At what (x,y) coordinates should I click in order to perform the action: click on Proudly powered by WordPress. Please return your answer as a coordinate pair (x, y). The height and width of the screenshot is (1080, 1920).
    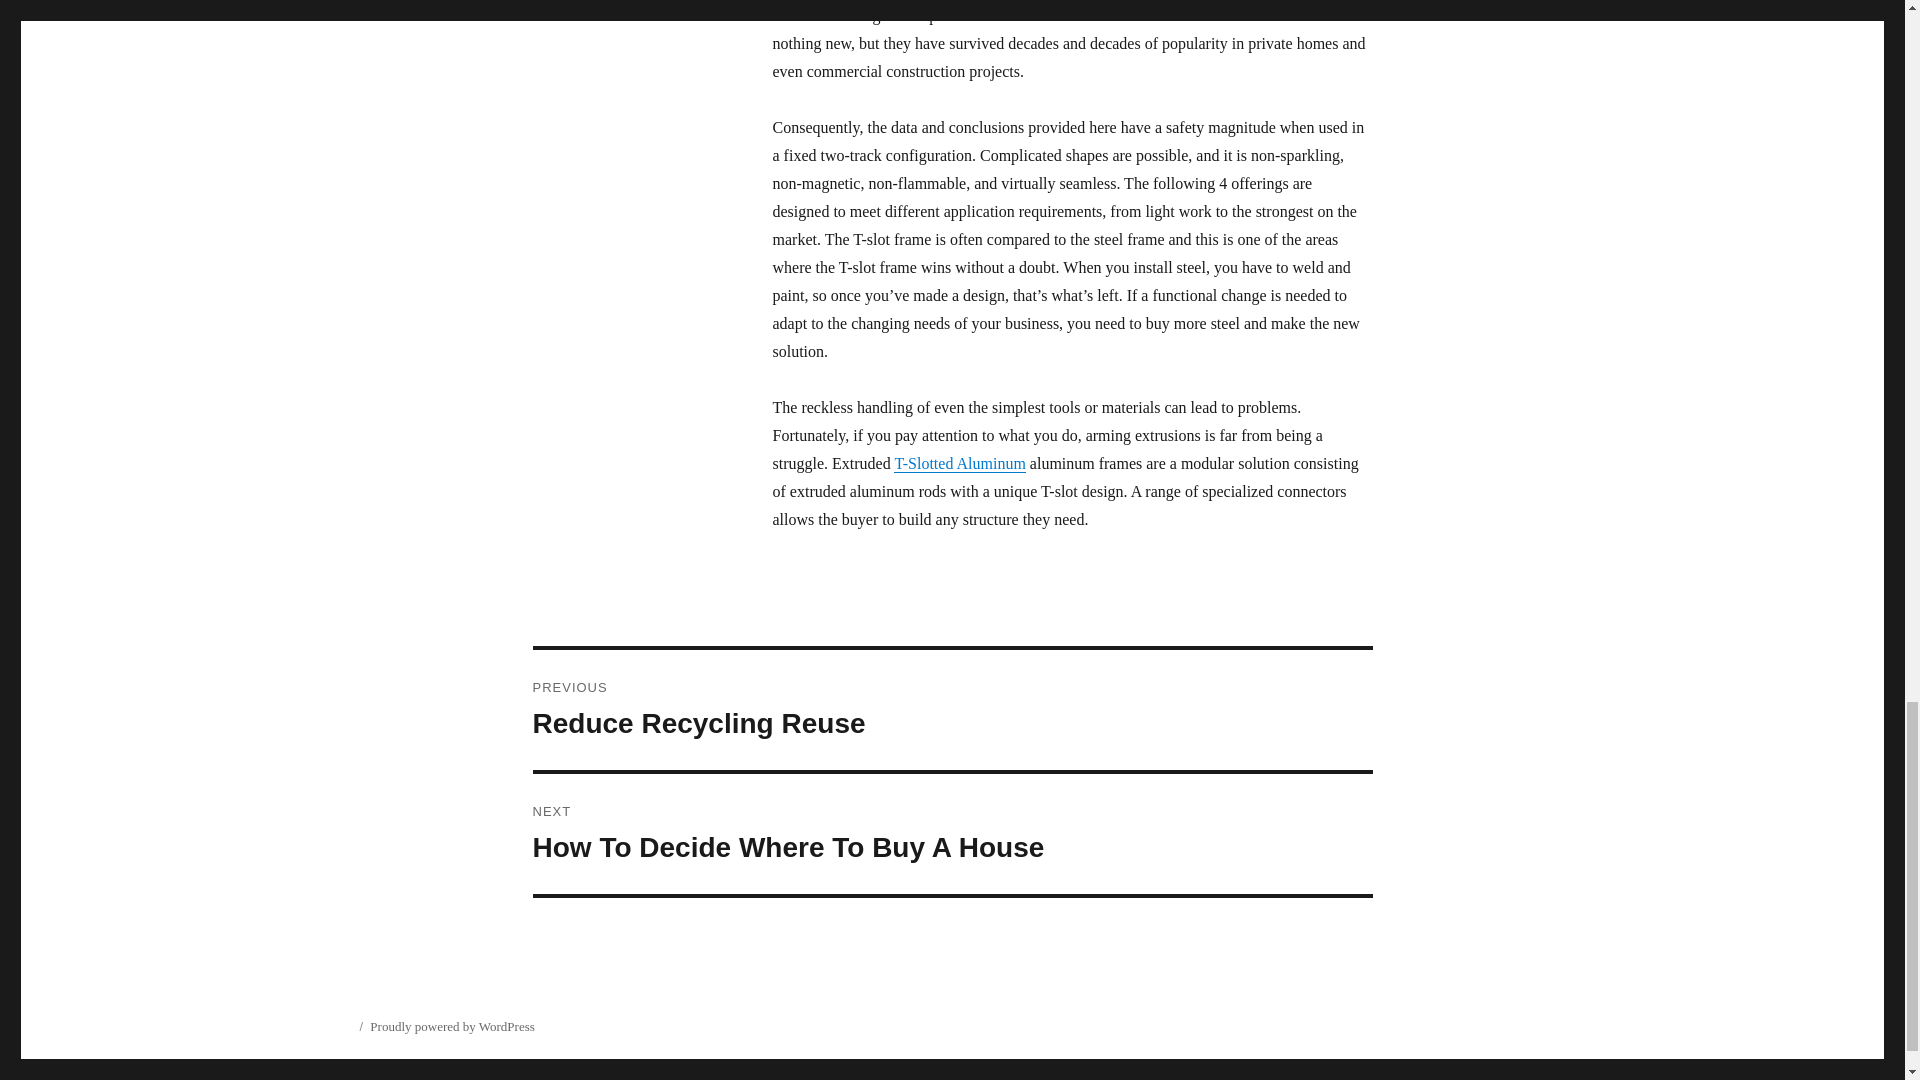
    Looking at the image, I should click on (452, 1026).